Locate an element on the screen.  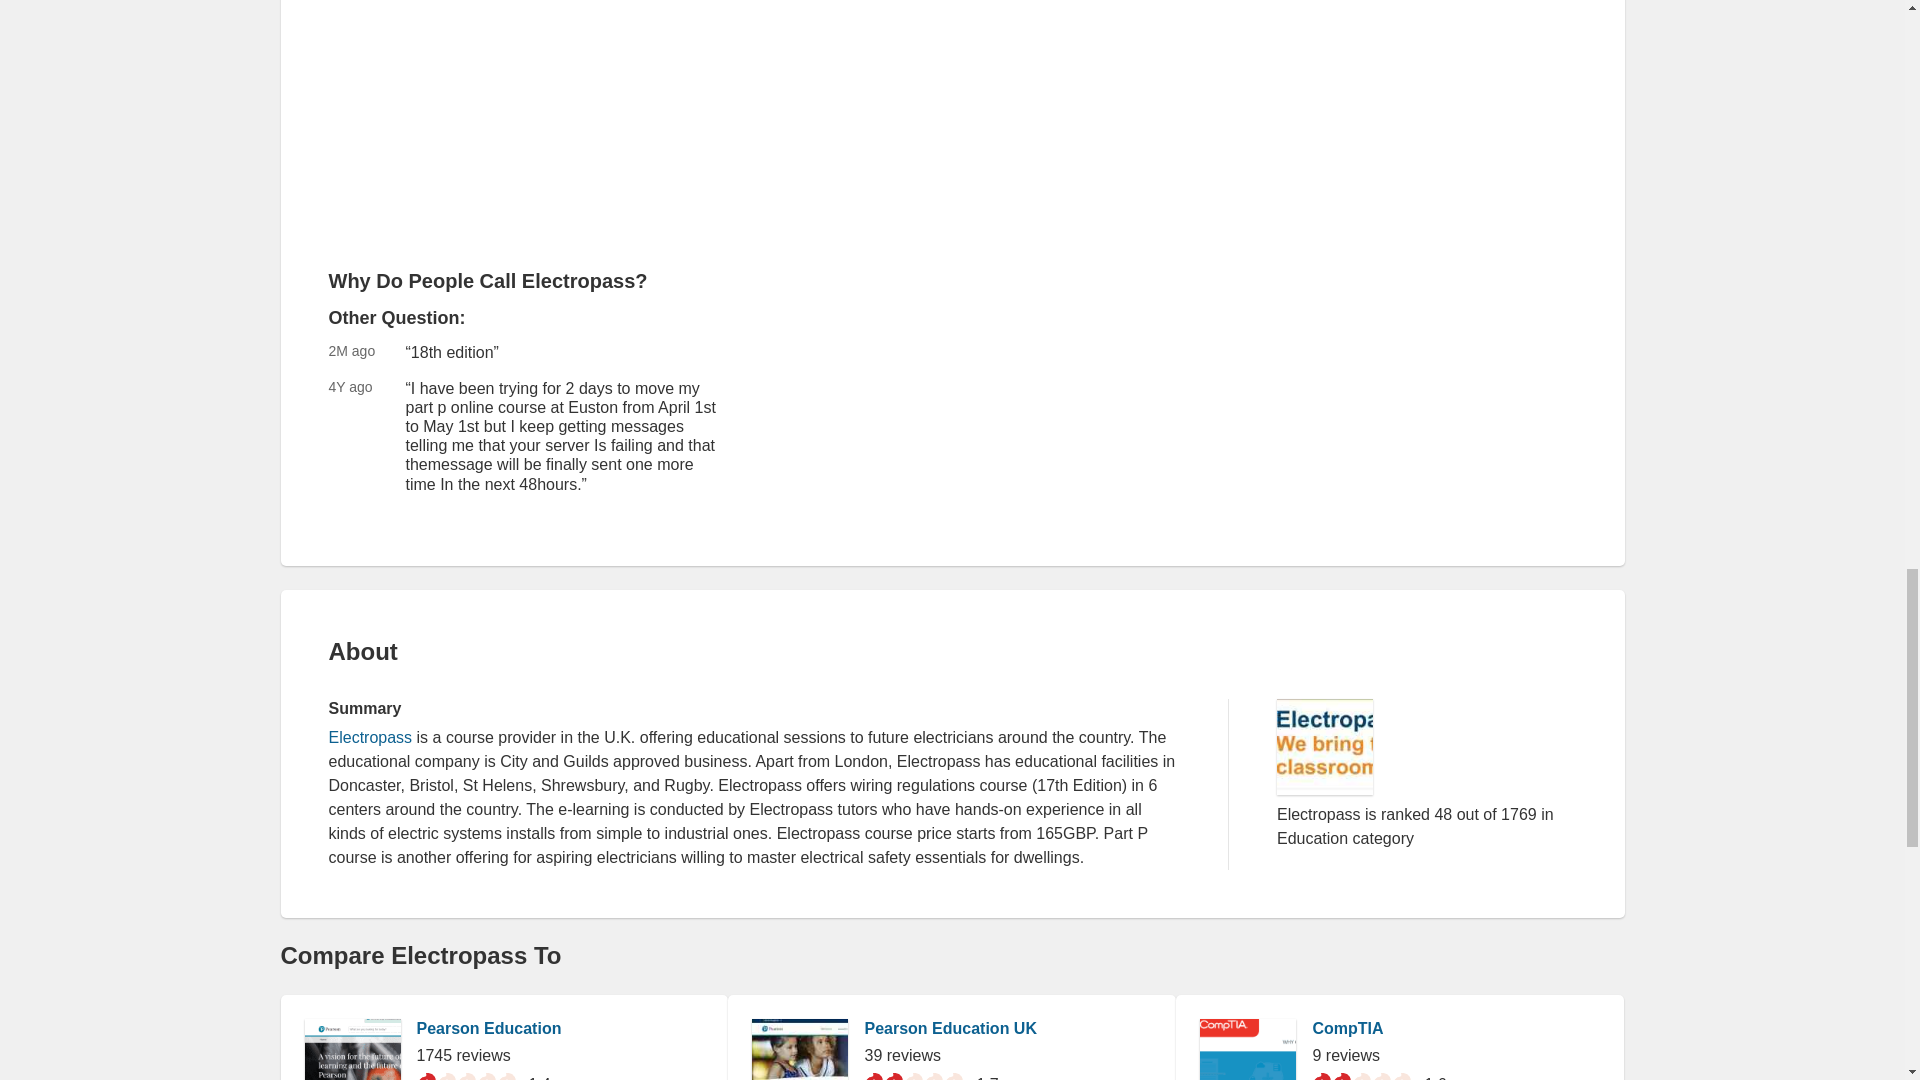
Pearson Education is located at coordinates (488, 1028).